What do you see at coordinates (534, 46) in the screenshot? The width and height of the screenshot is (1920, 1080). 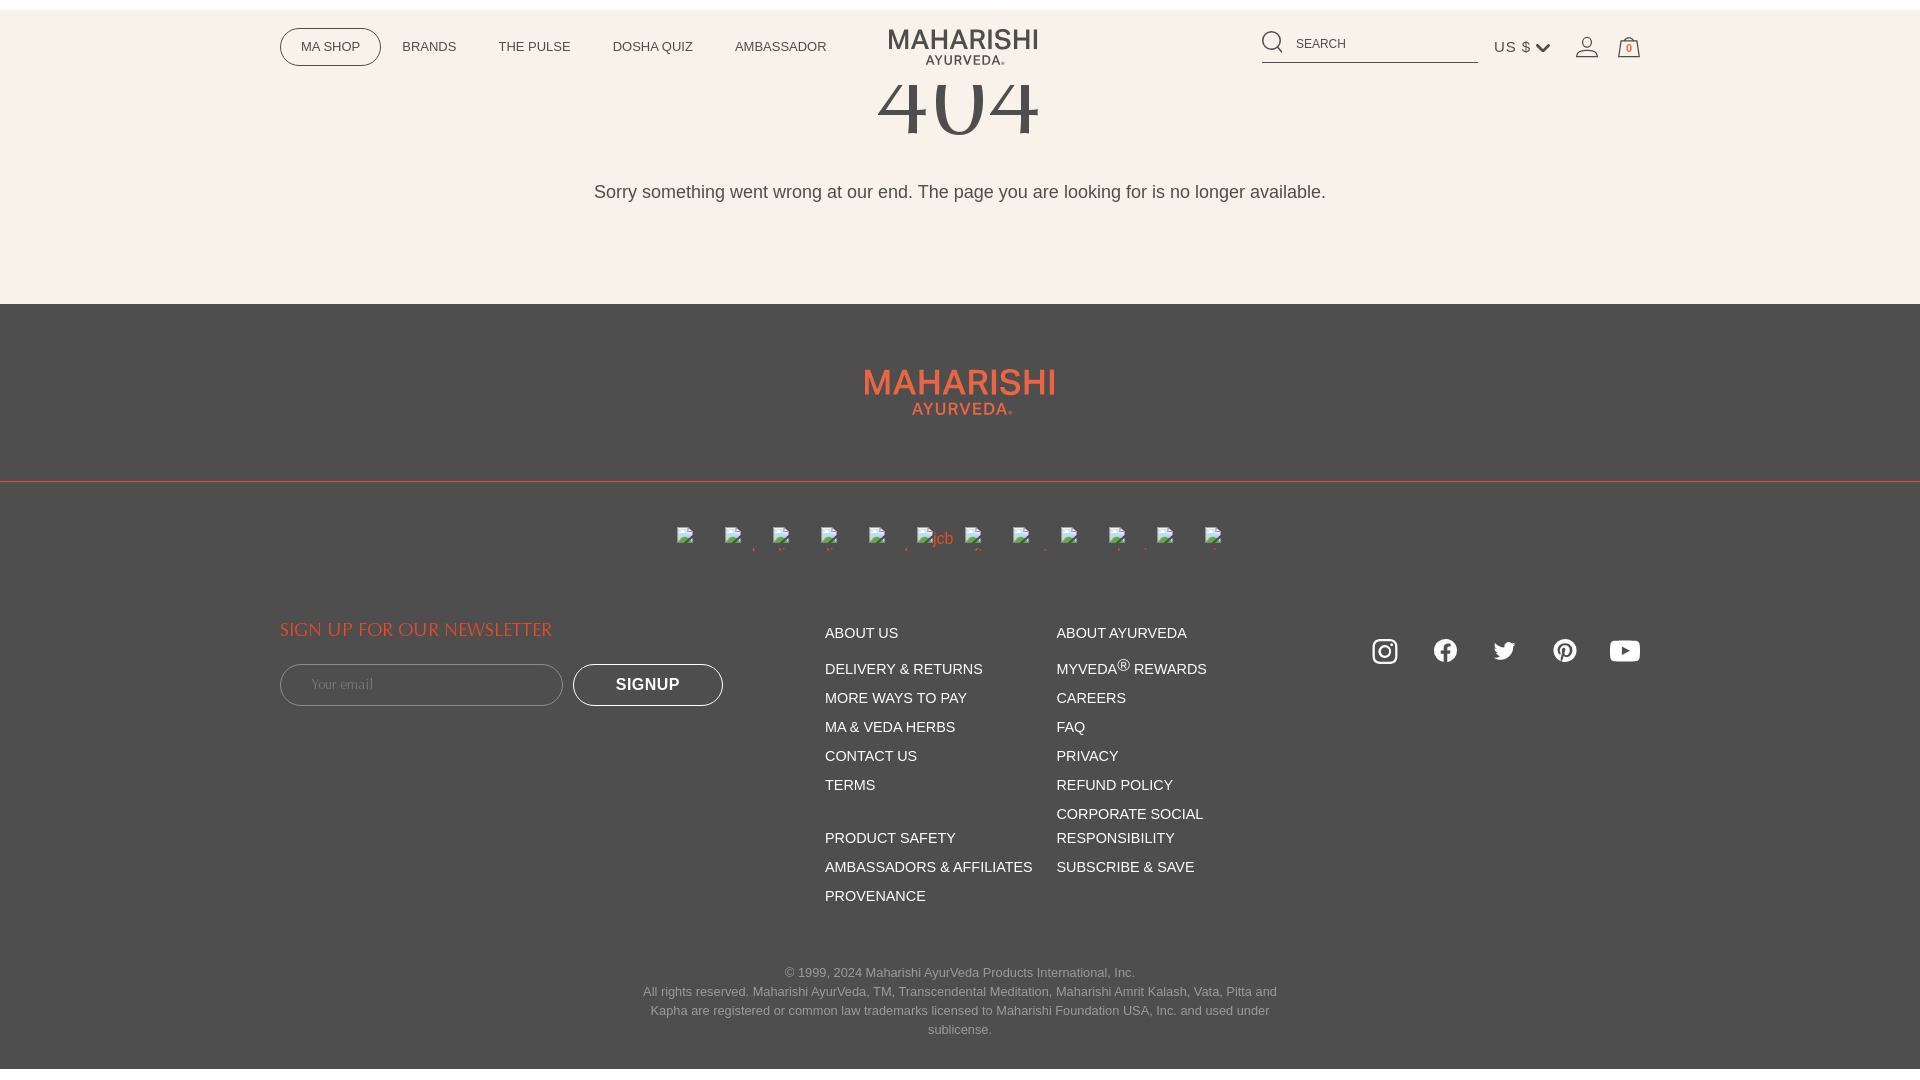 I see `THE PULSE` at bounding box center [534, 46].